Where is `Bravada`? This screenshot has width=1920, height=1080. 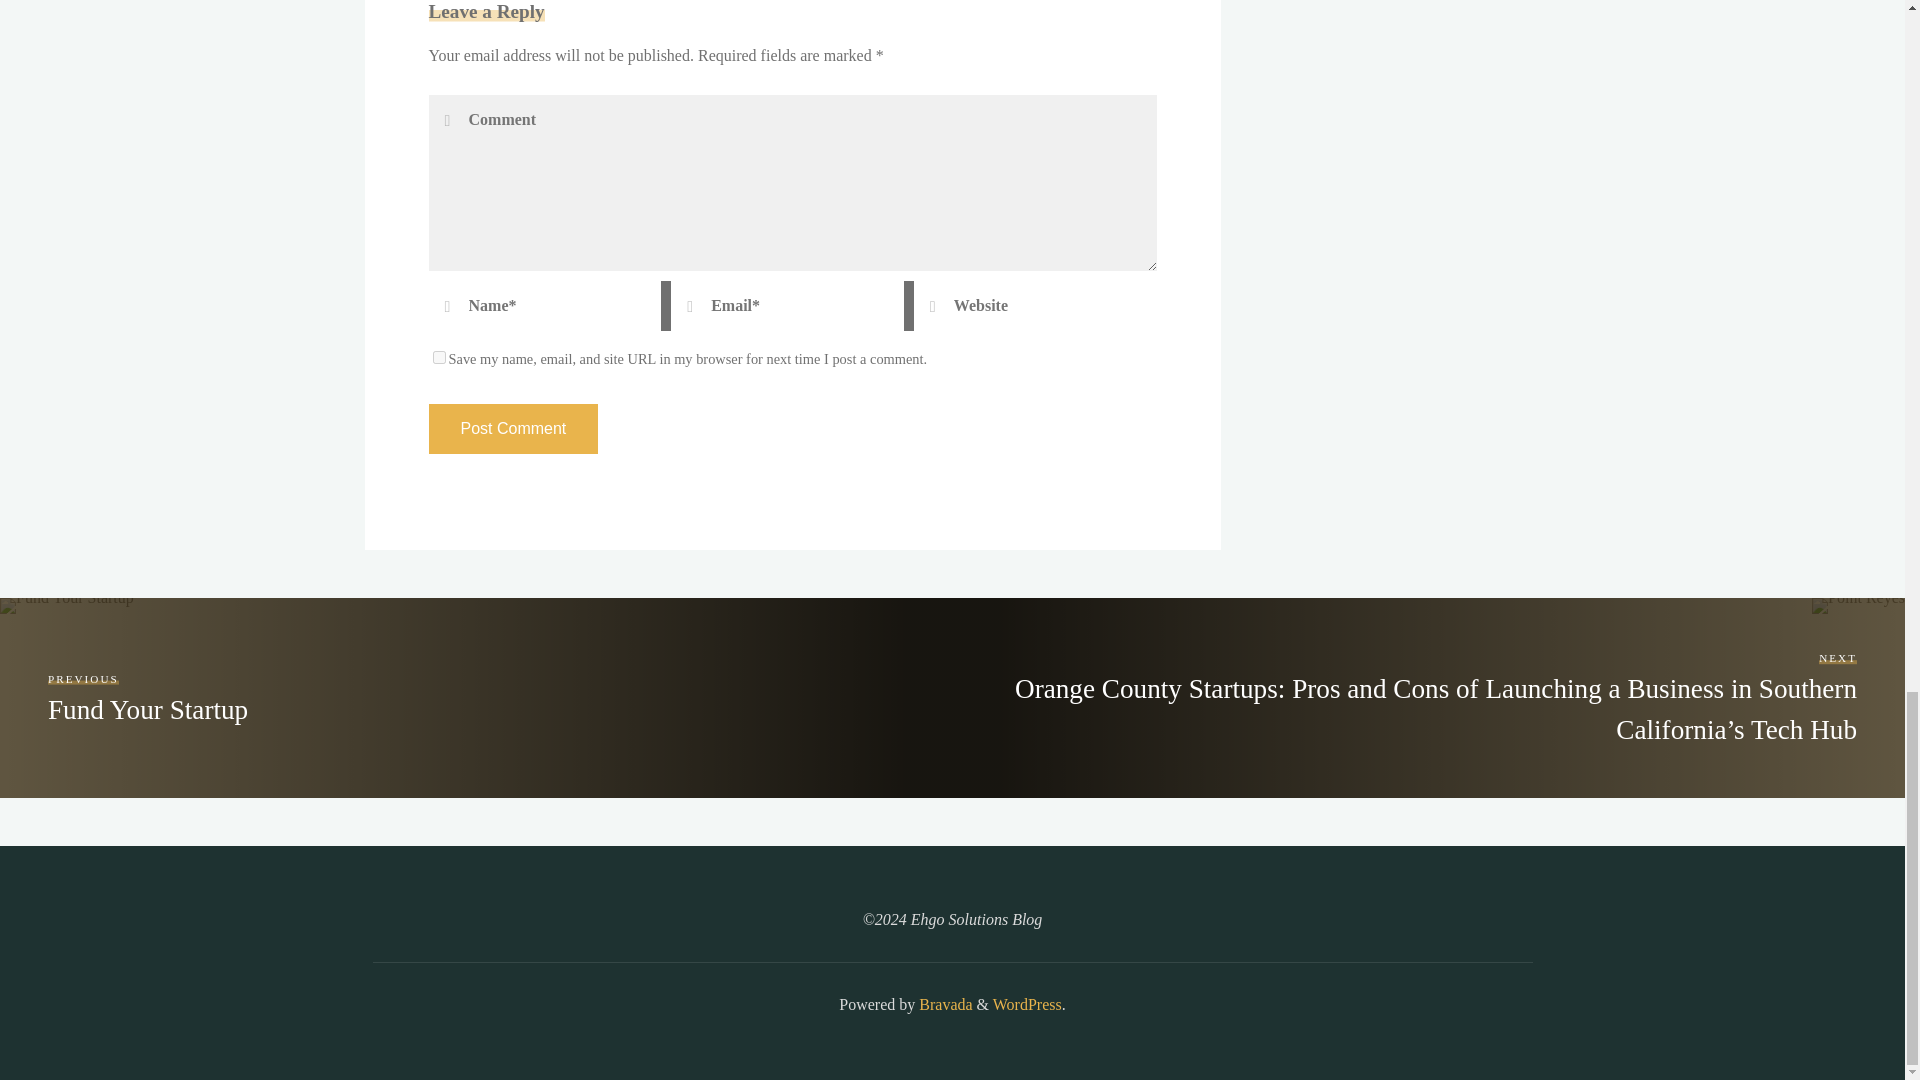 Bravada is located at coordinates (943, 1004).